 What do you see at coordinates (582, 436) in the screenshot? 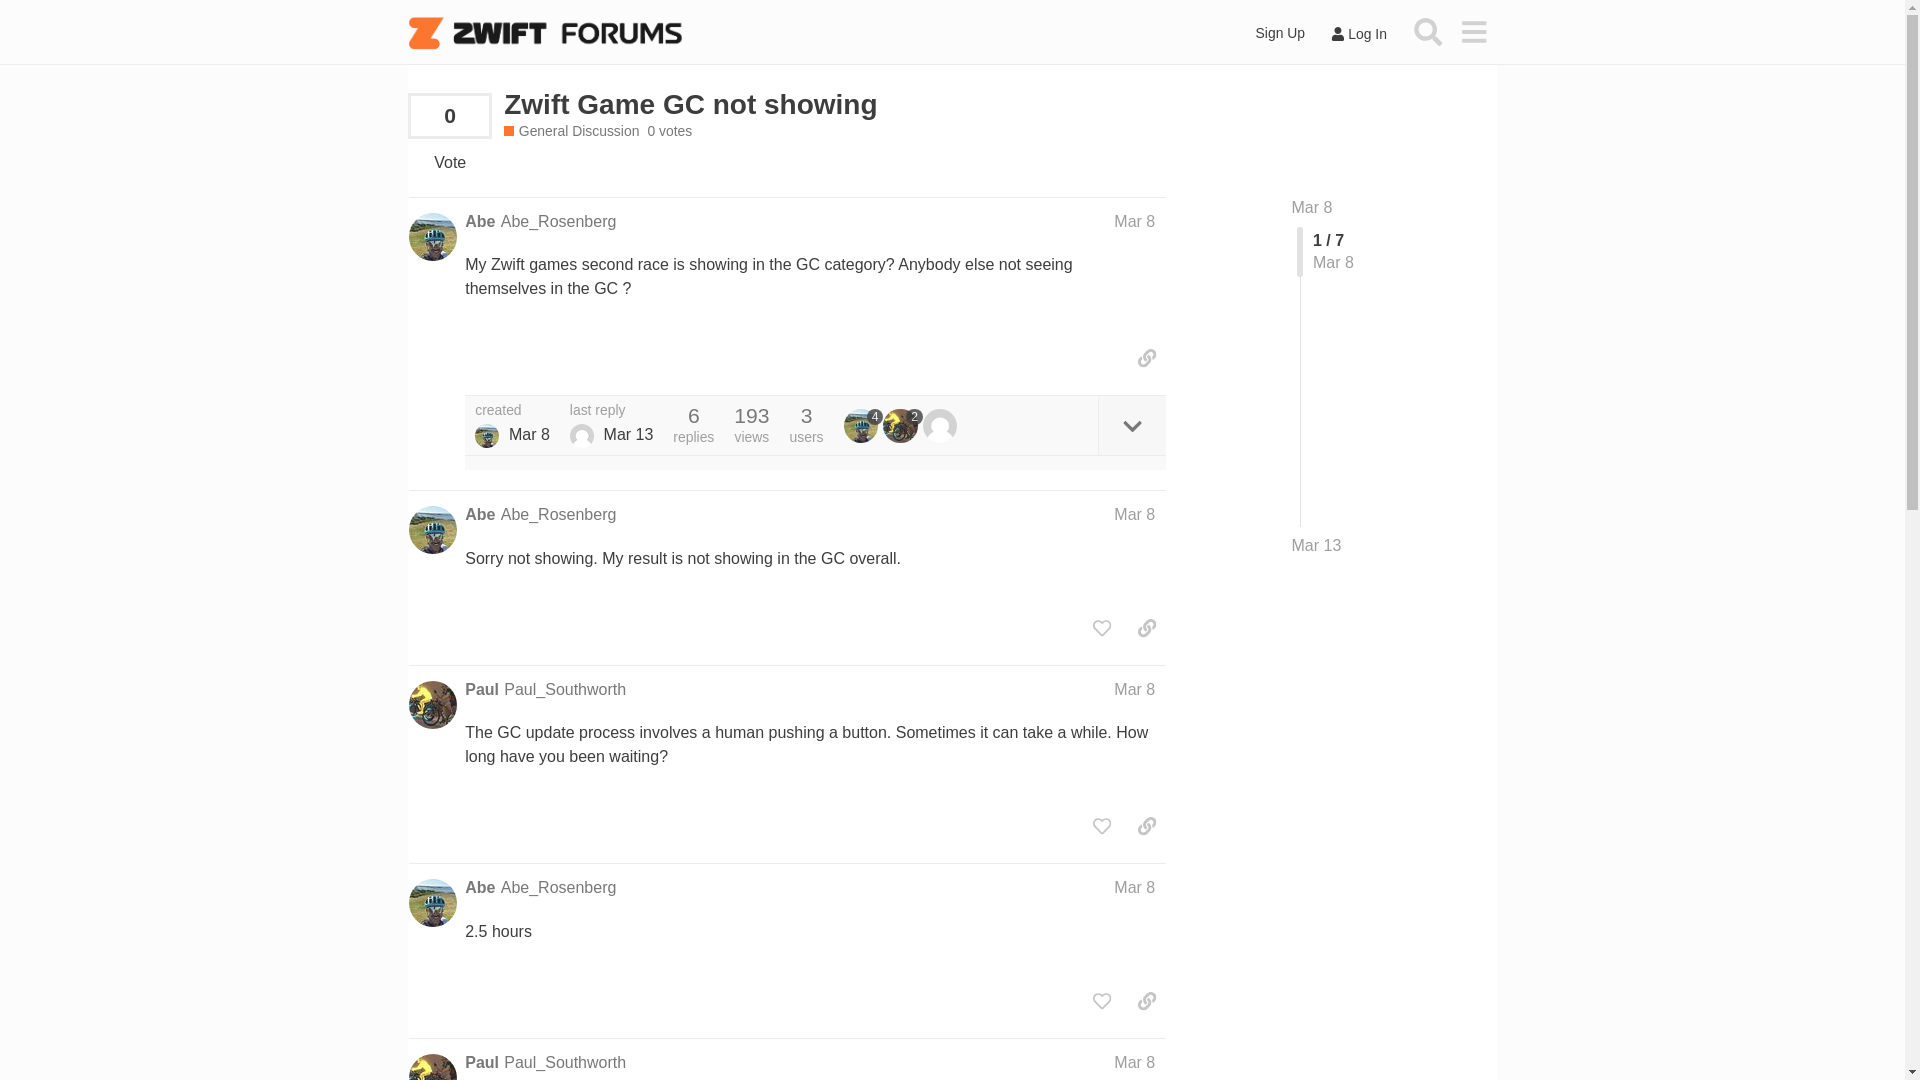
I see `Juan L. ` at bounding box center [582, 436].